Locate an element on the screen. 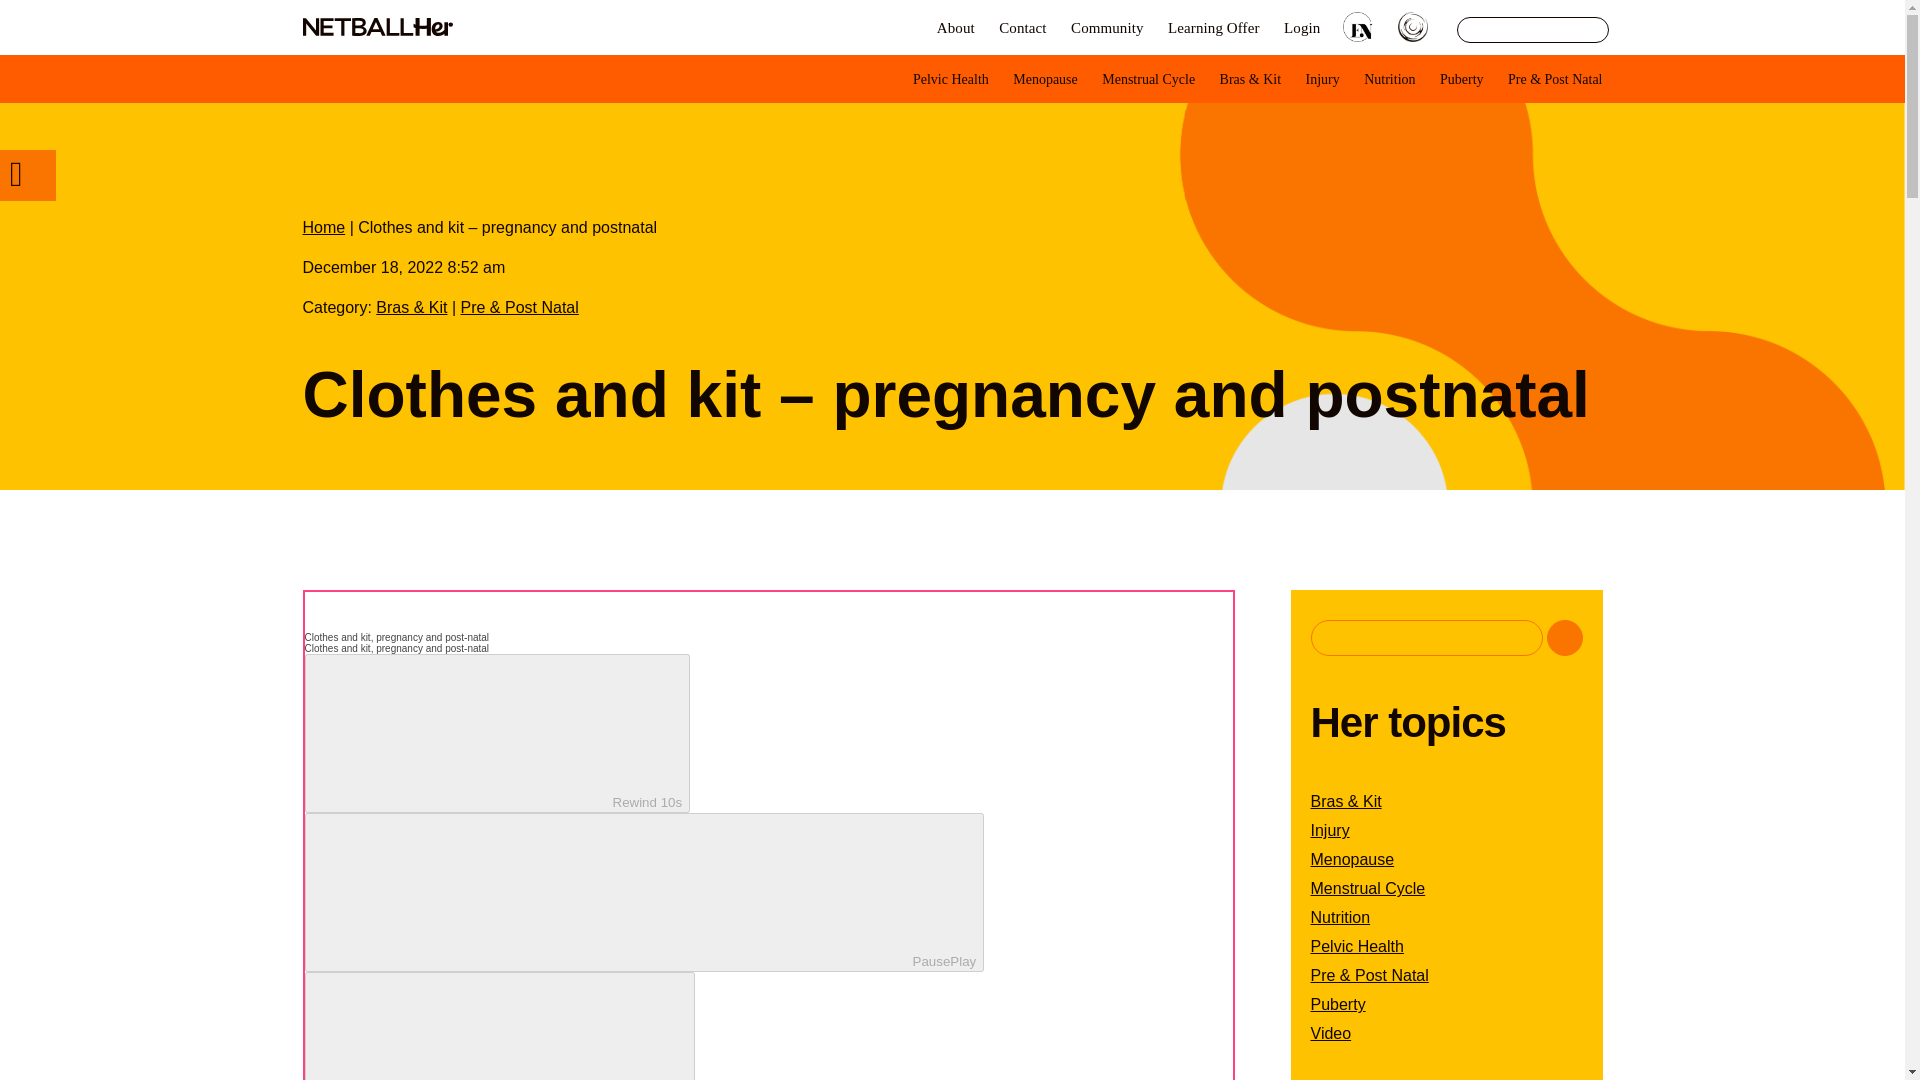 This screenshot has height=1080, width=1920. Menstrual Cycle is located at coordinates (1148, 80).